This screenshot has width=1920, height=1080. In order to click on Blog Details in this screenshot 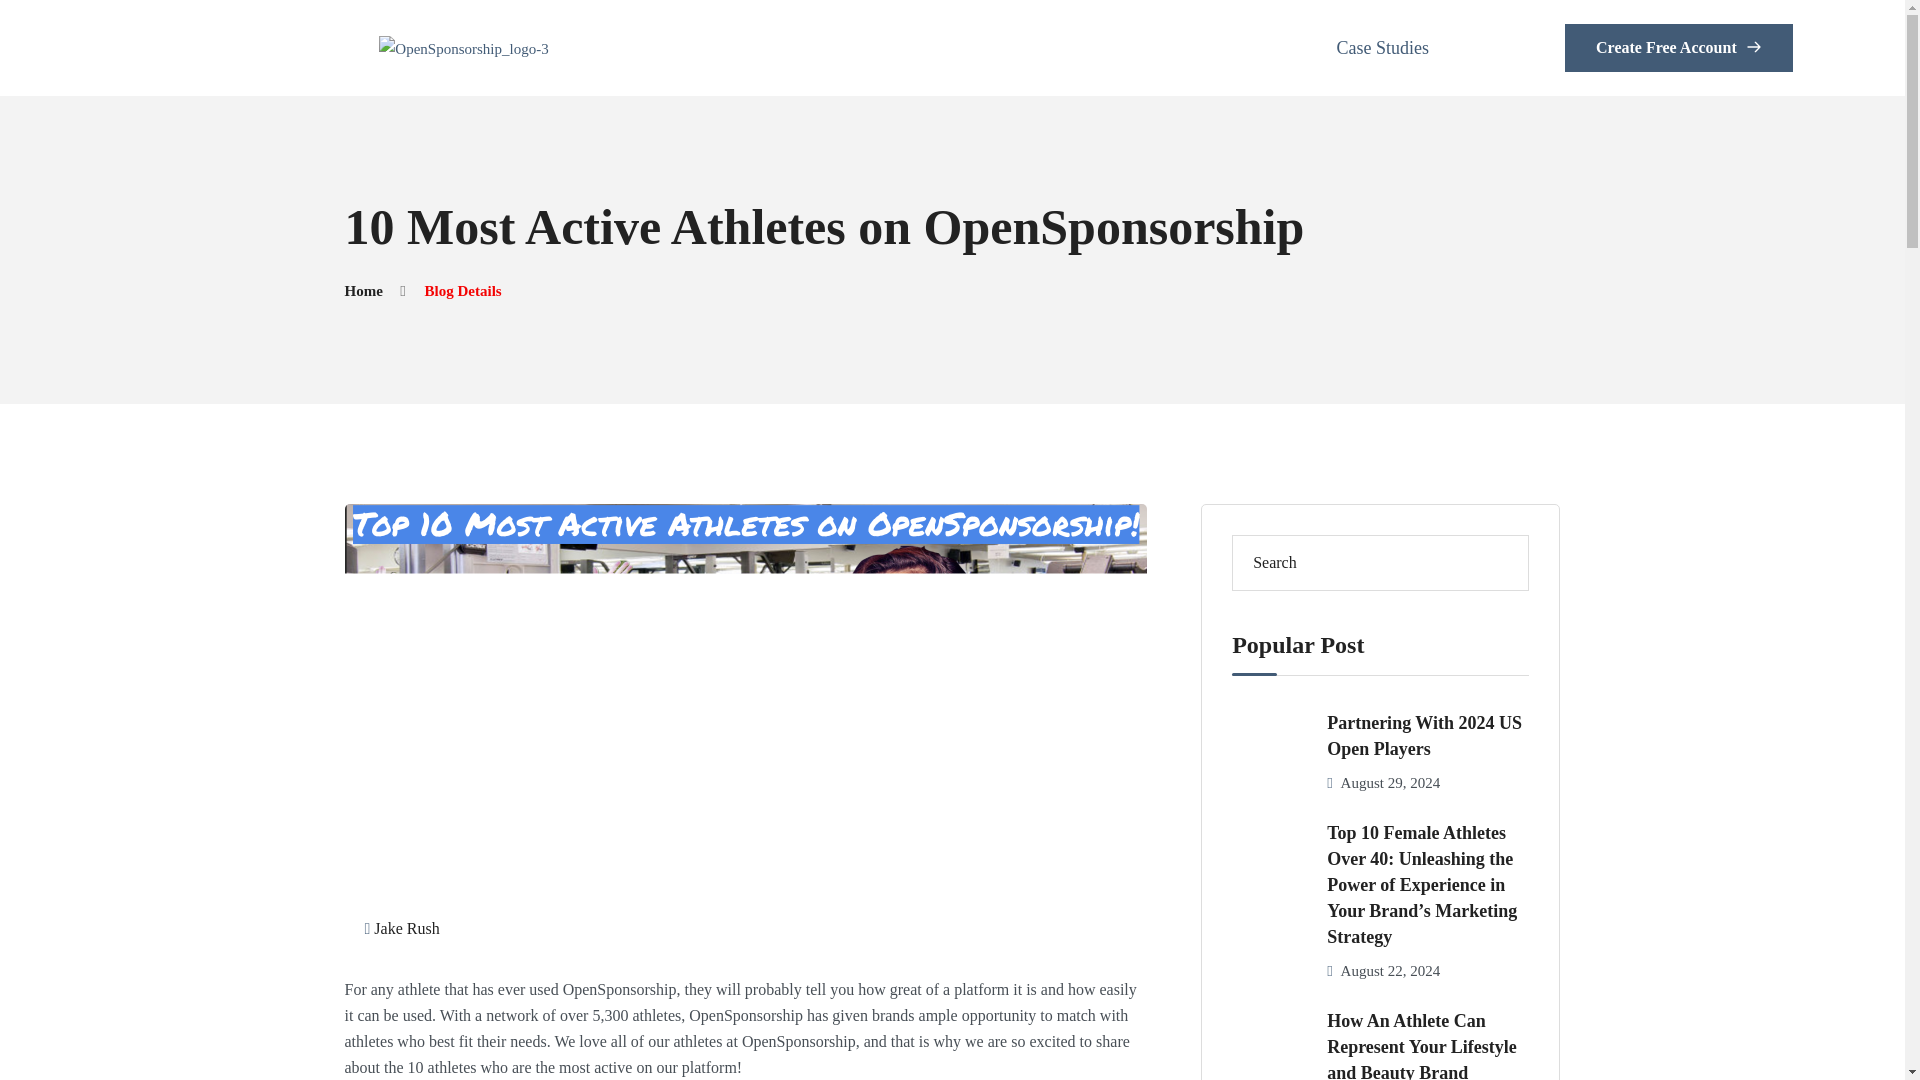, I will do `click(462, 290)`.